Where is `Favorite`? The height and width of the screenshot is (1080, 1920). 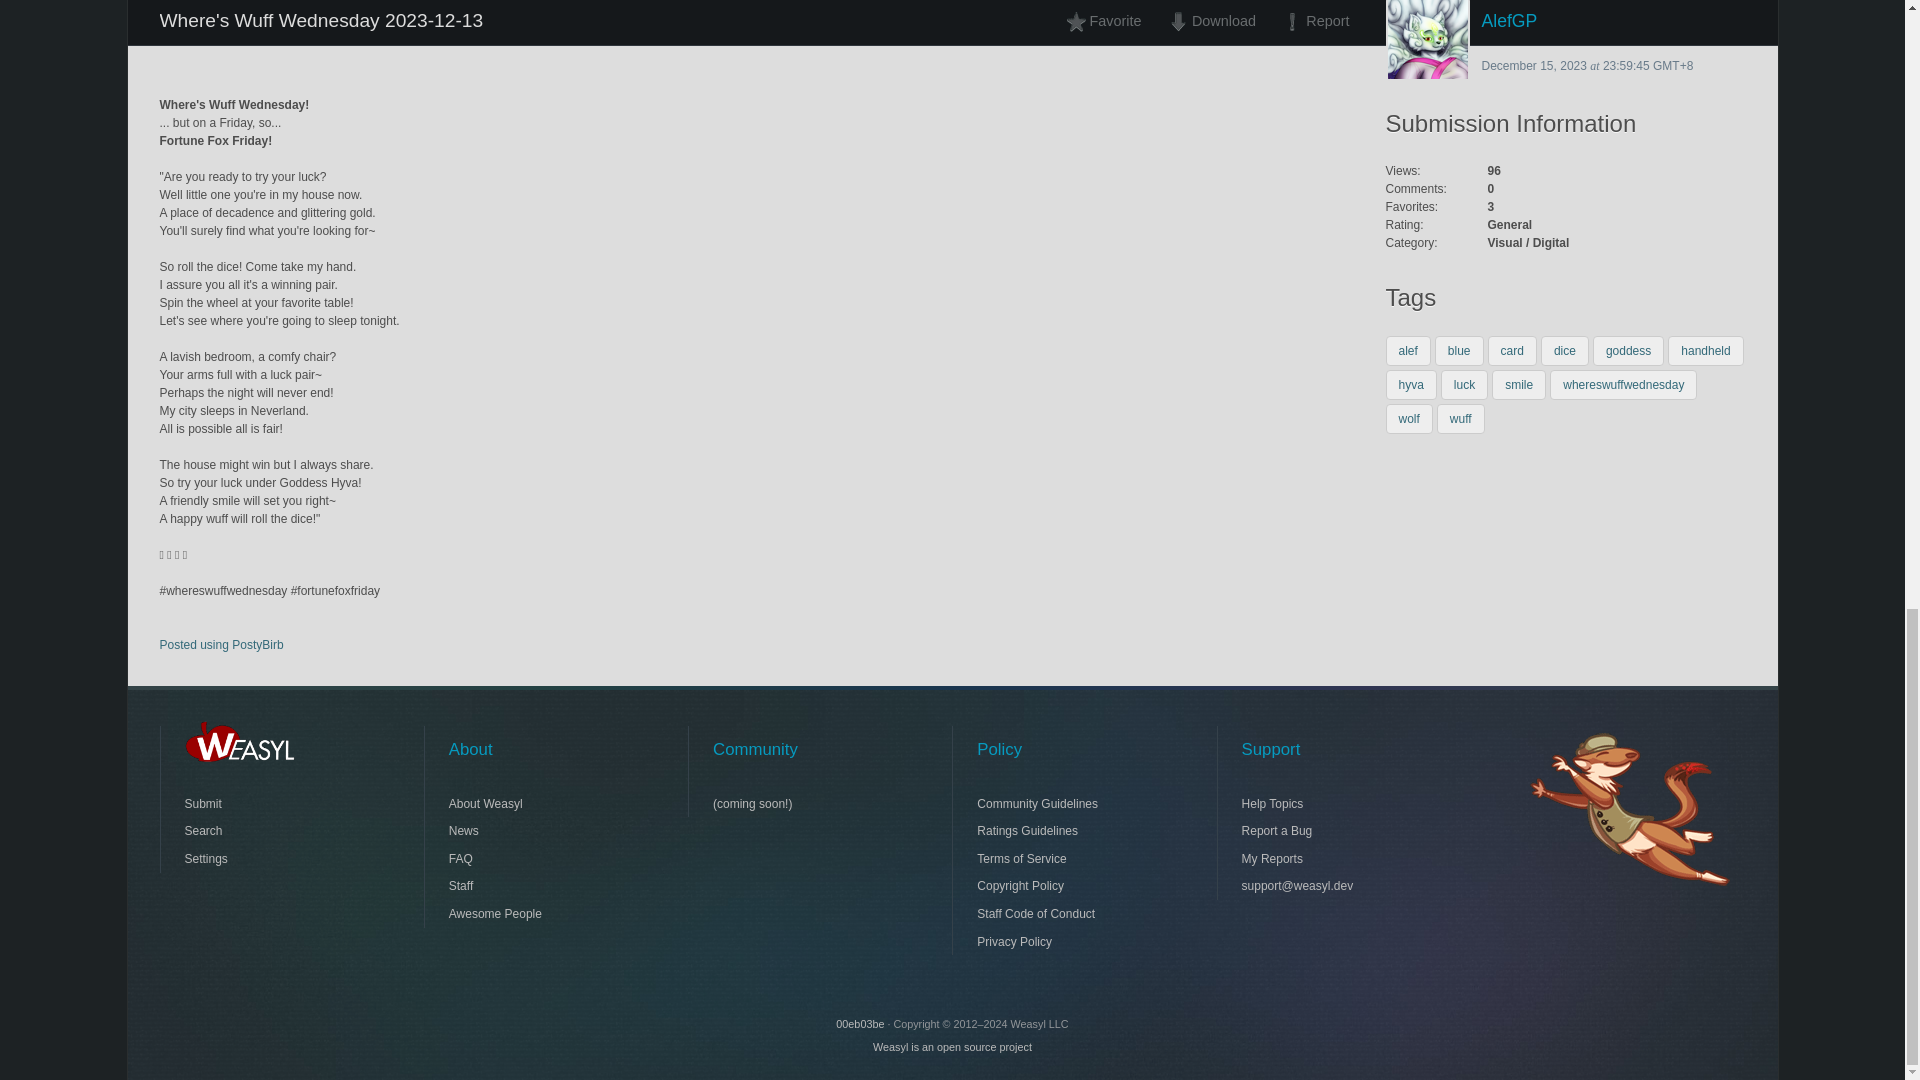
Favorite is located at coordinates (1109, 22).